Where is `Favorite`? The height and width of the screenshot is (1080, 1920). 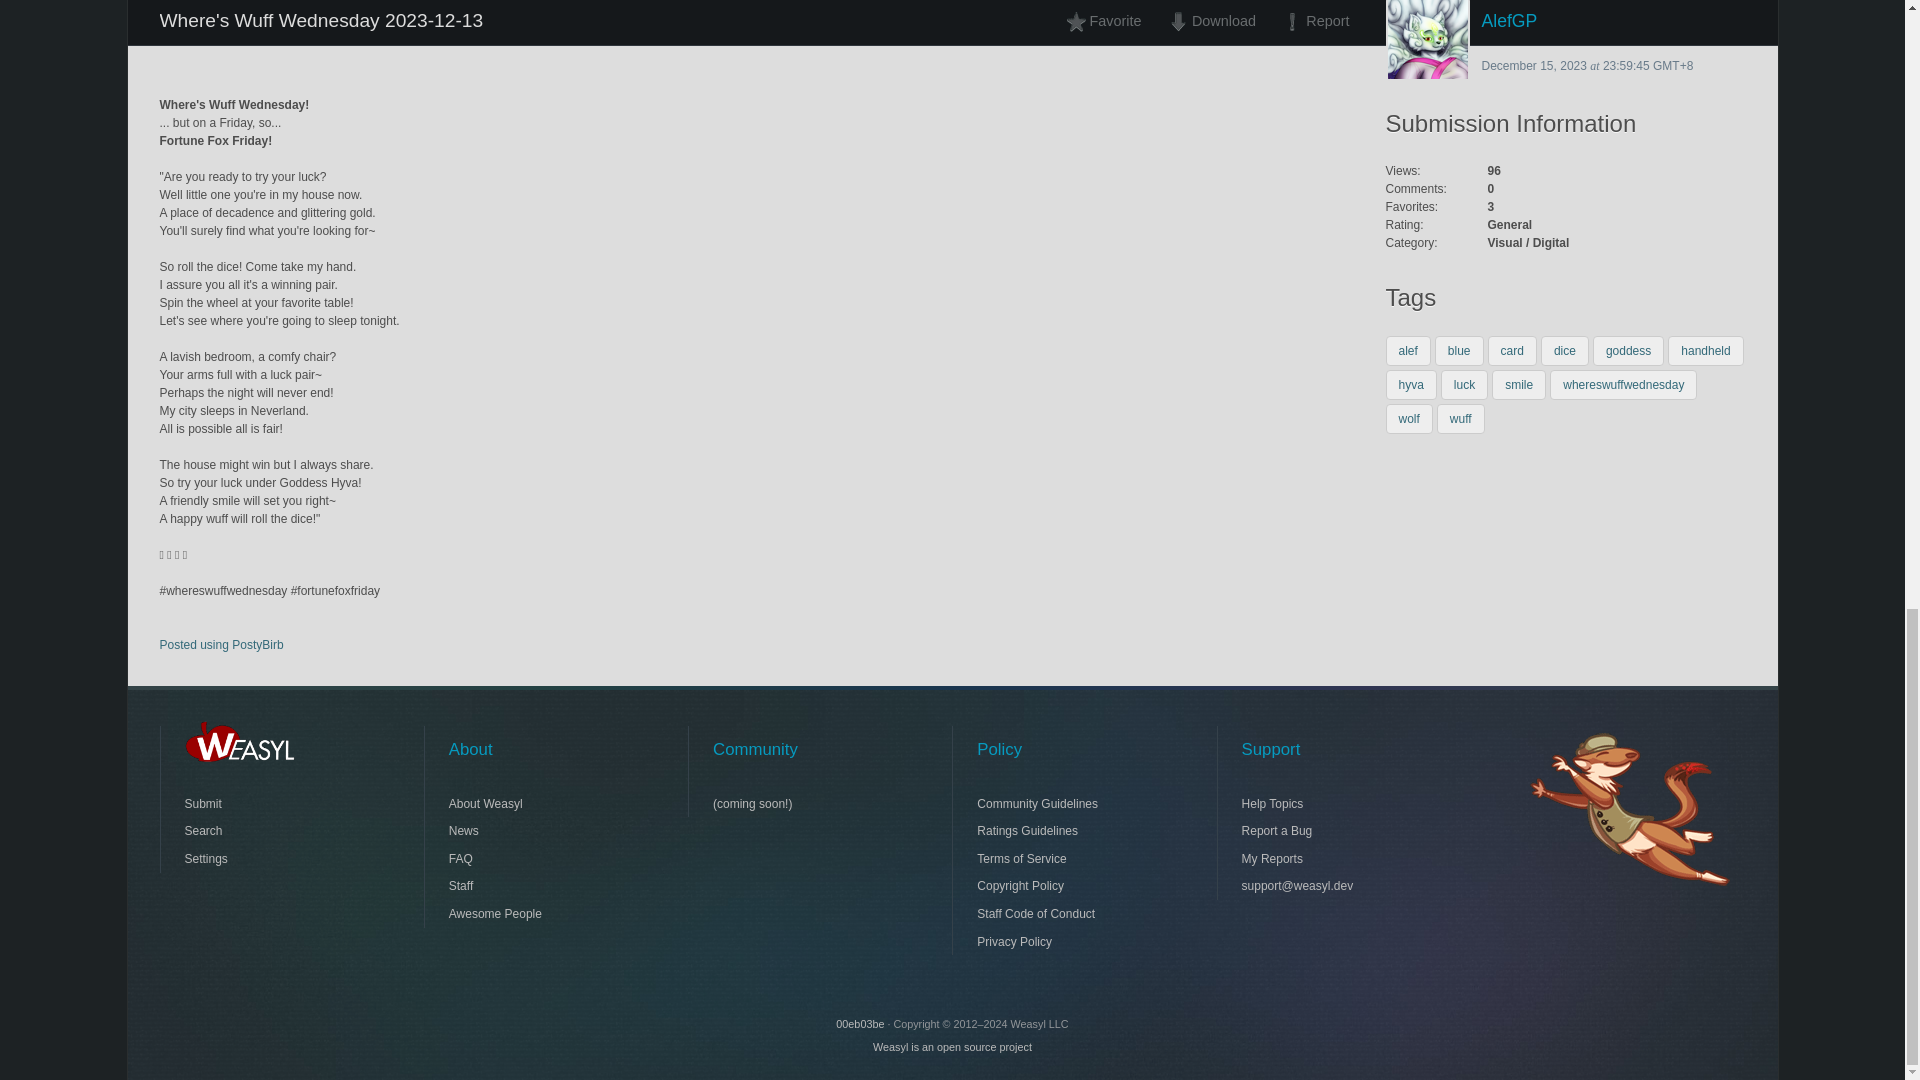
Favorite is located at coordinates (1109, 22).